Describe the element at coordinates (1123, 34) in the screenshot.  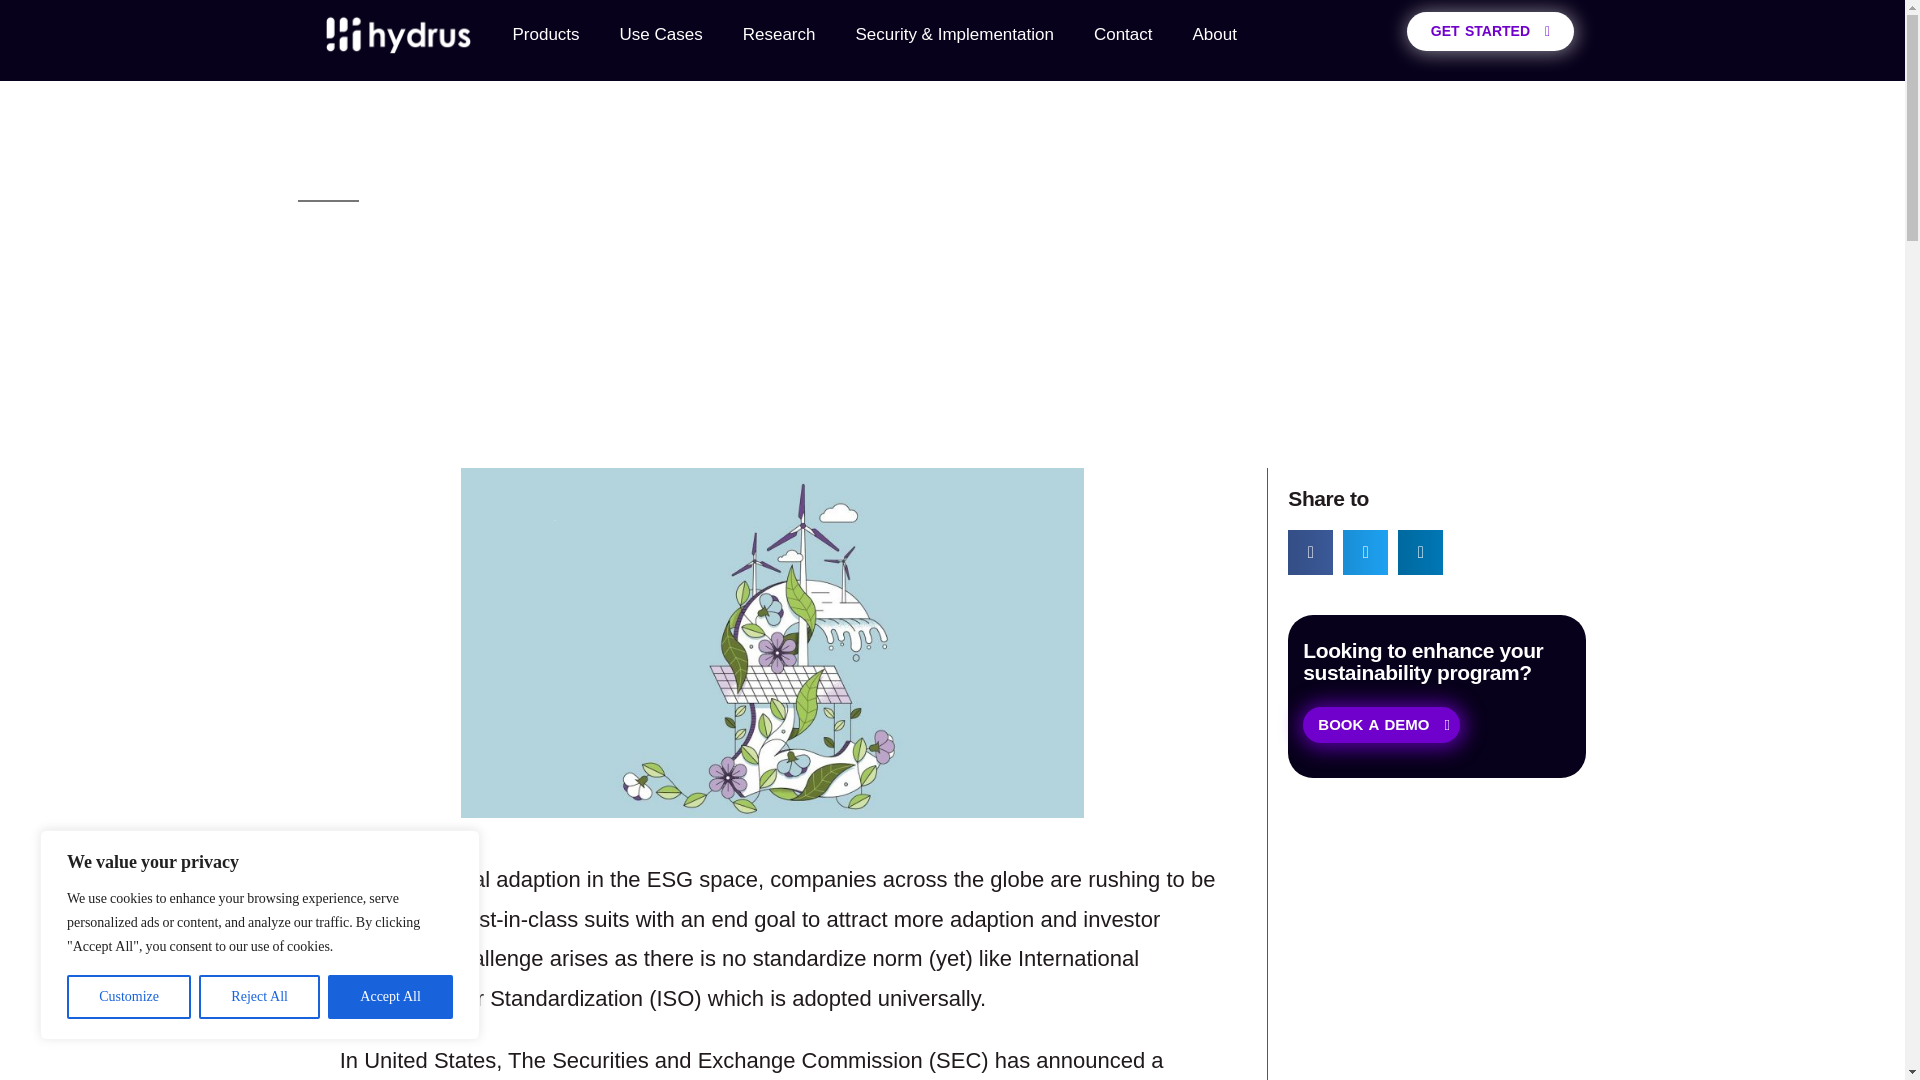
I see `Contact` at that location.